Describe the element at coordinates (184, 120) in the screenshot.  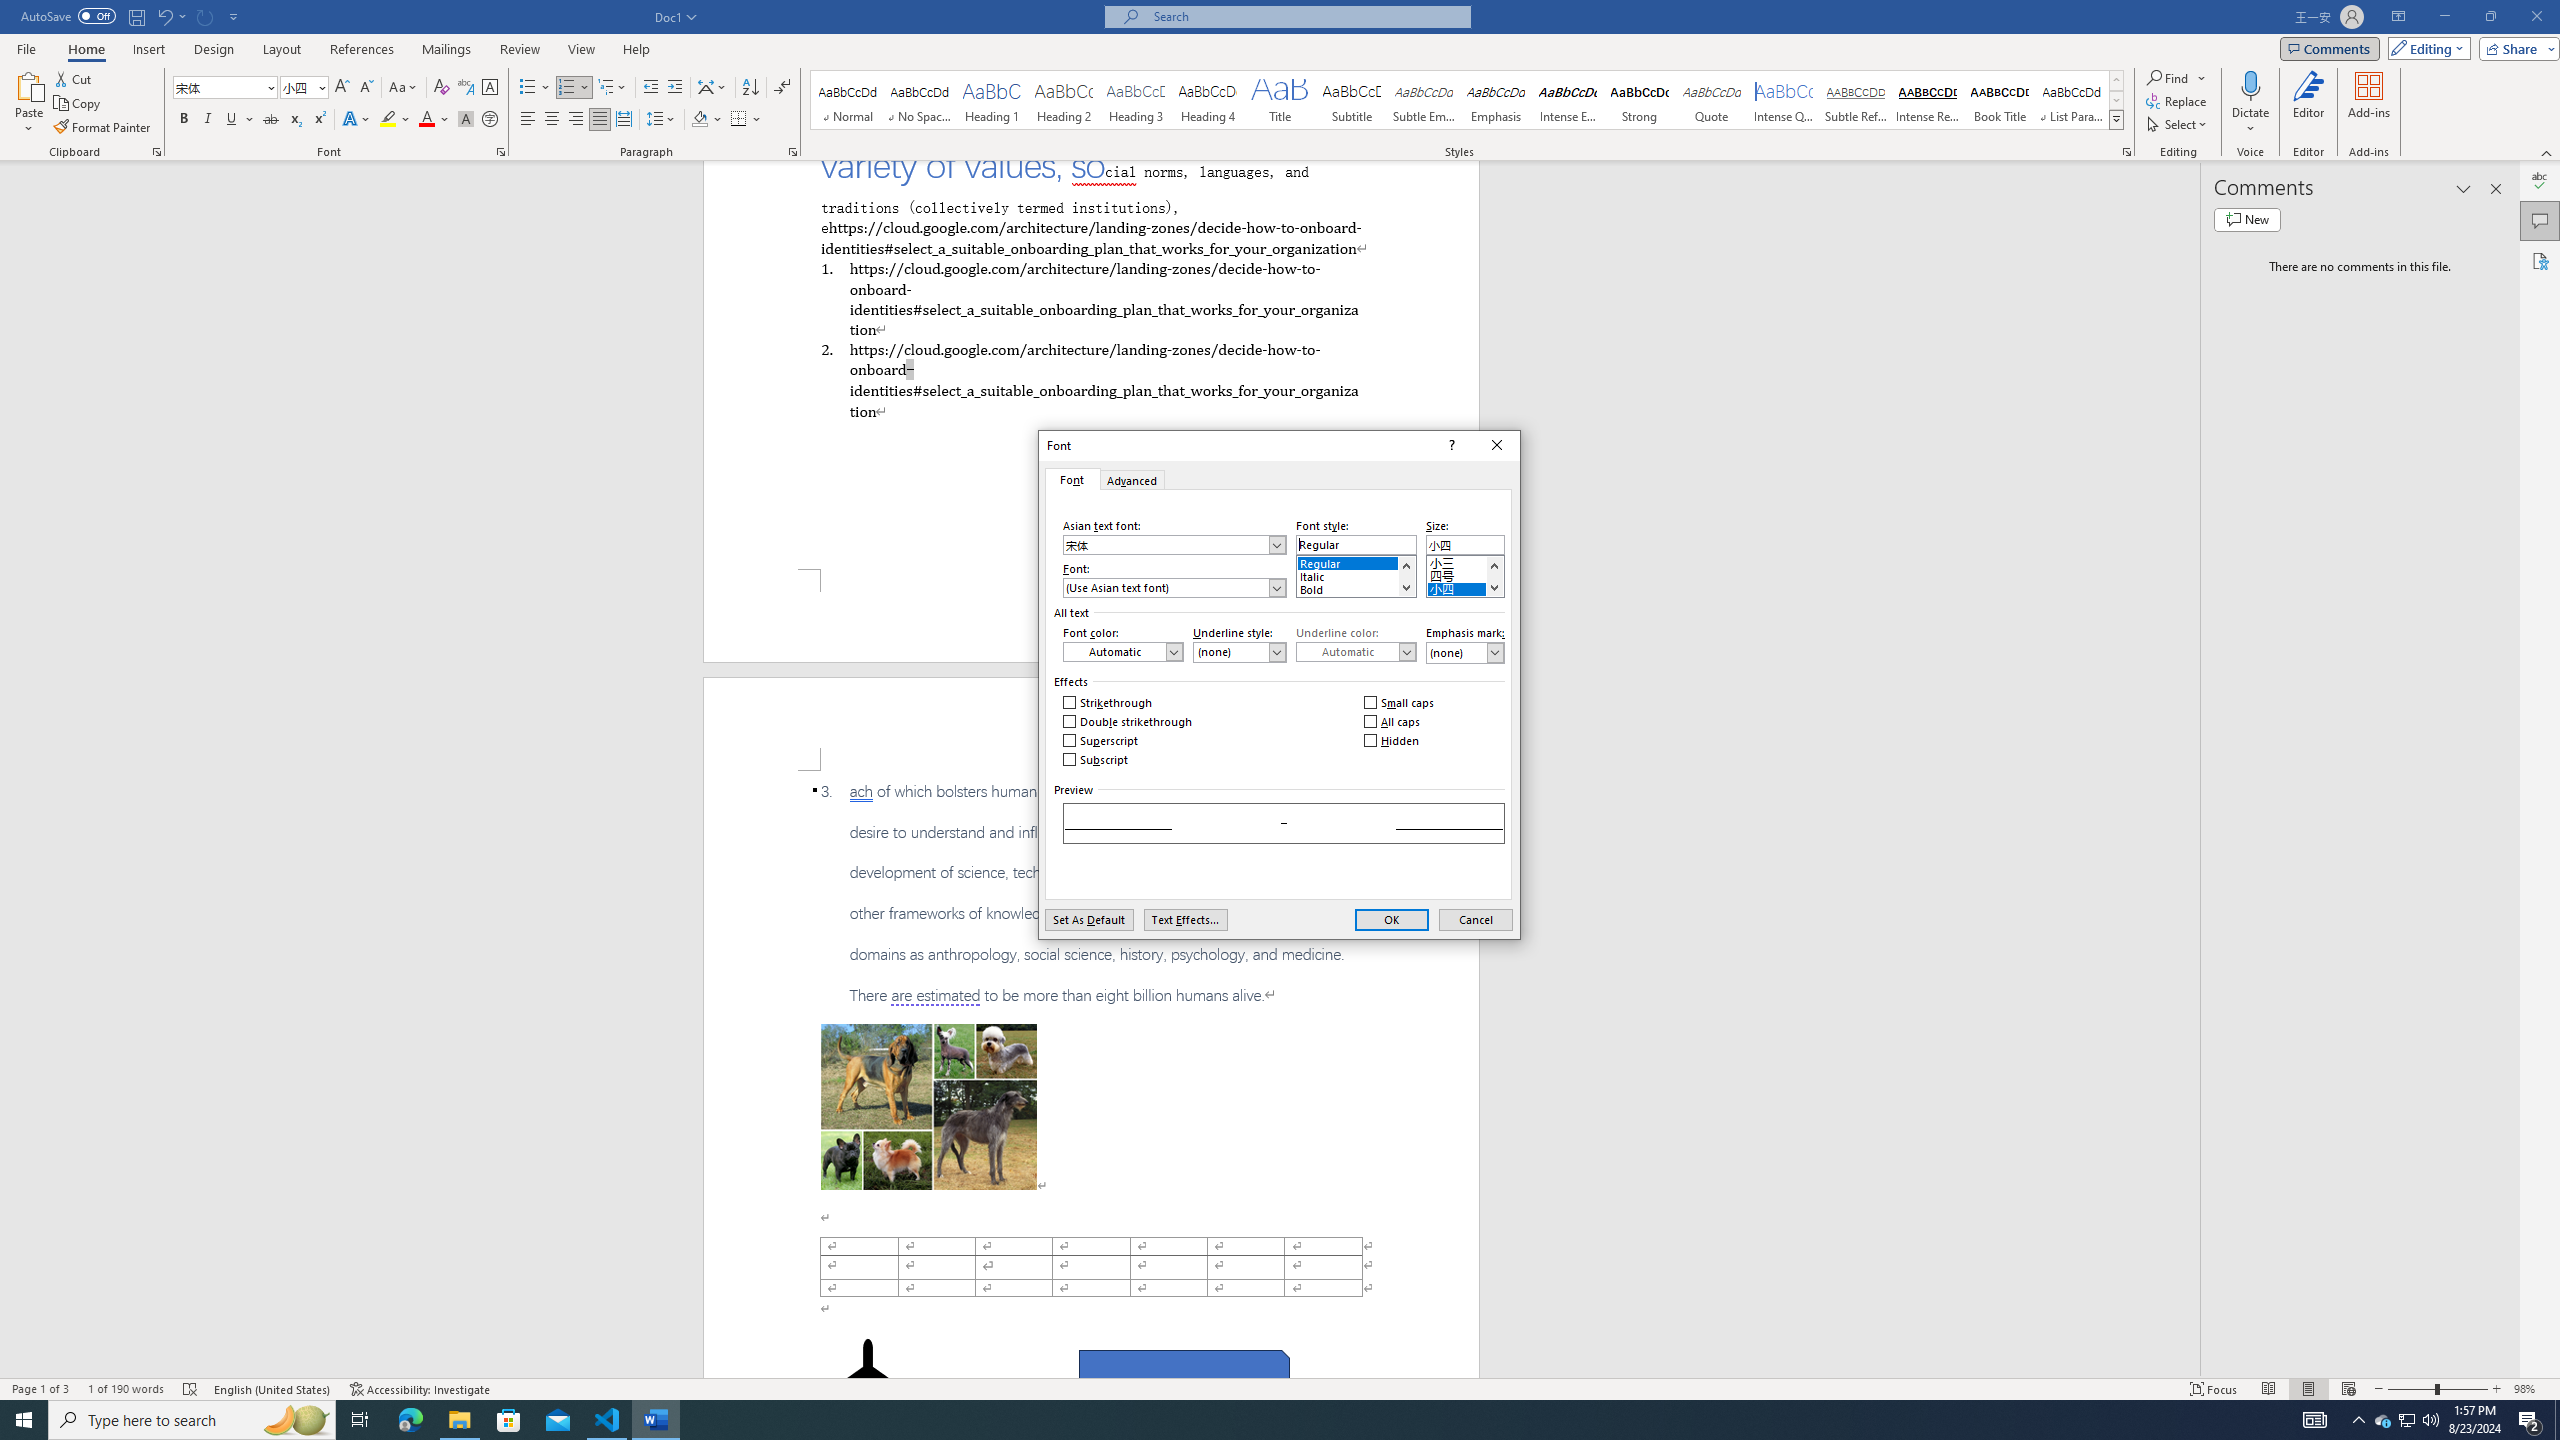
I see `Bold` at that location.